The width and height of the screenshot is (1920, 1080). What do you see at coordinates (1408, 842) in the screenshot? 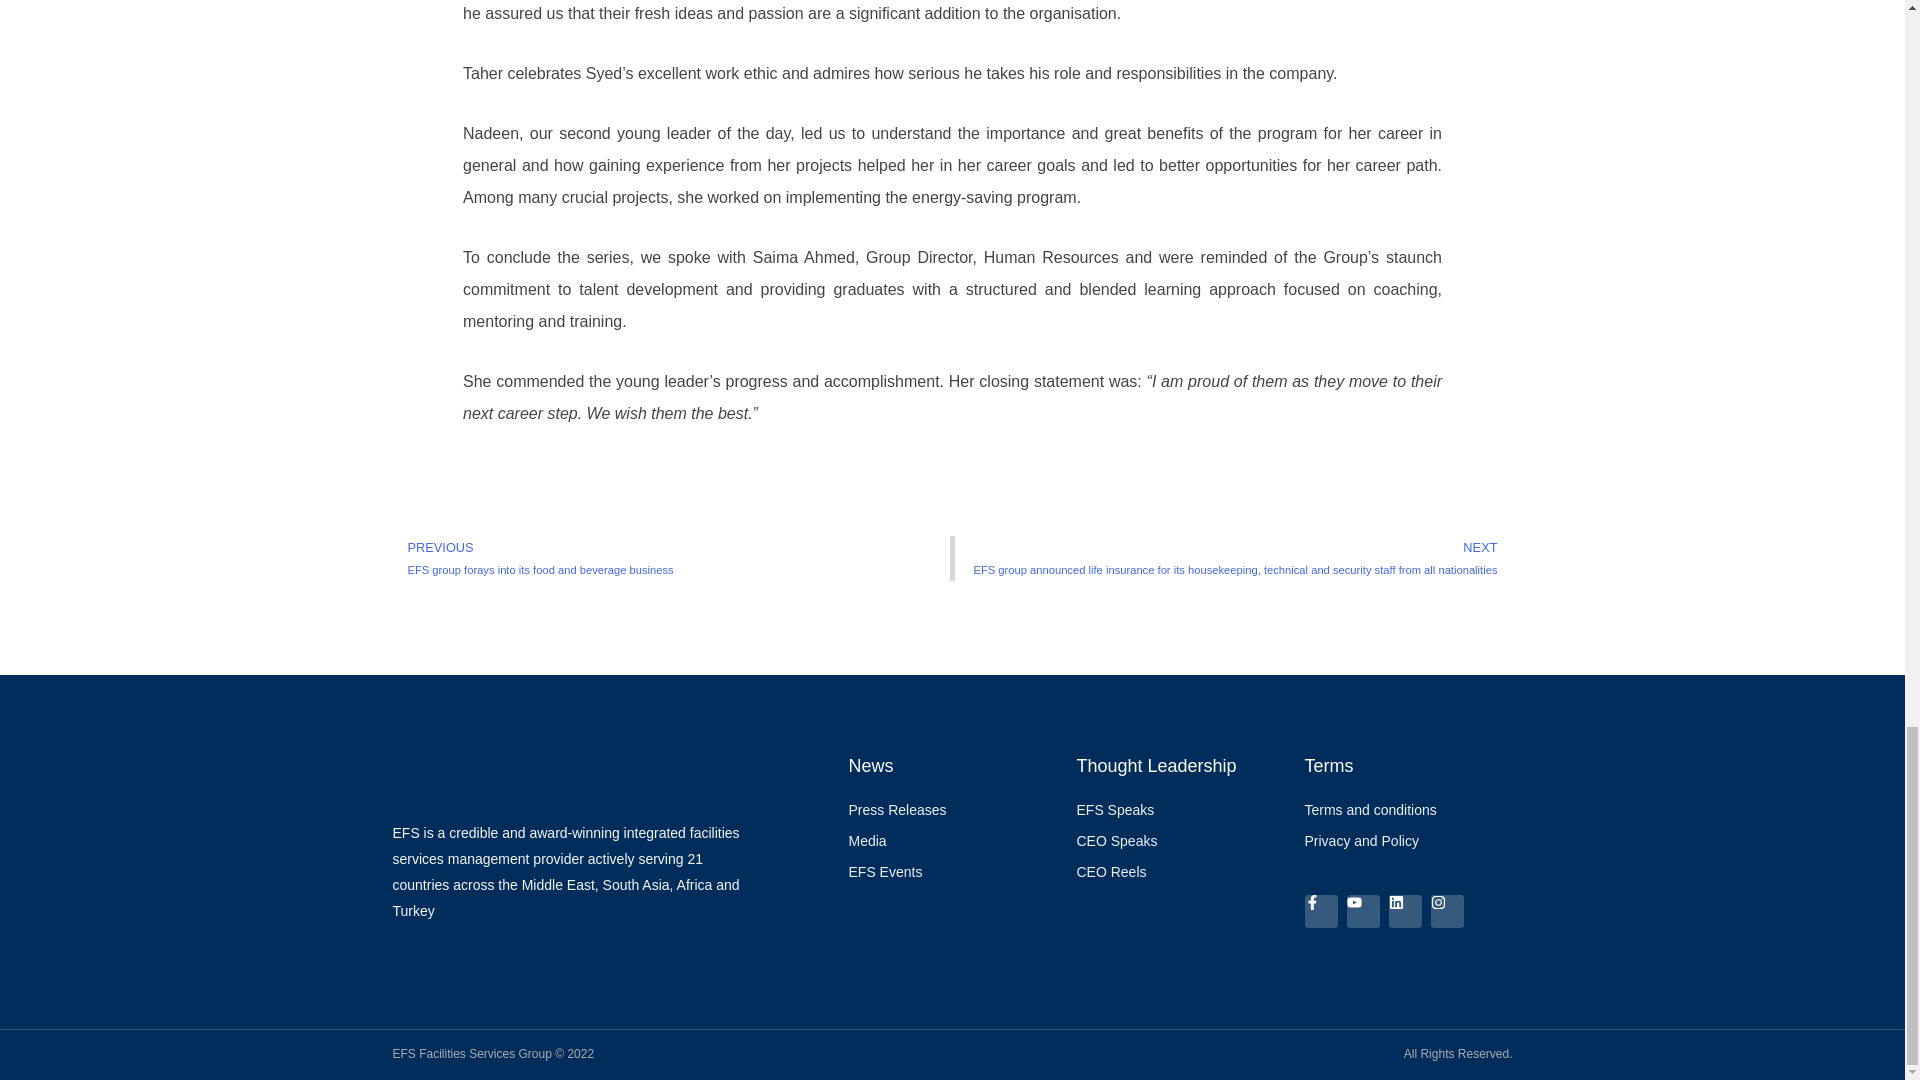
I see `Privacy and Policy` at bounding box center [1408, 842].